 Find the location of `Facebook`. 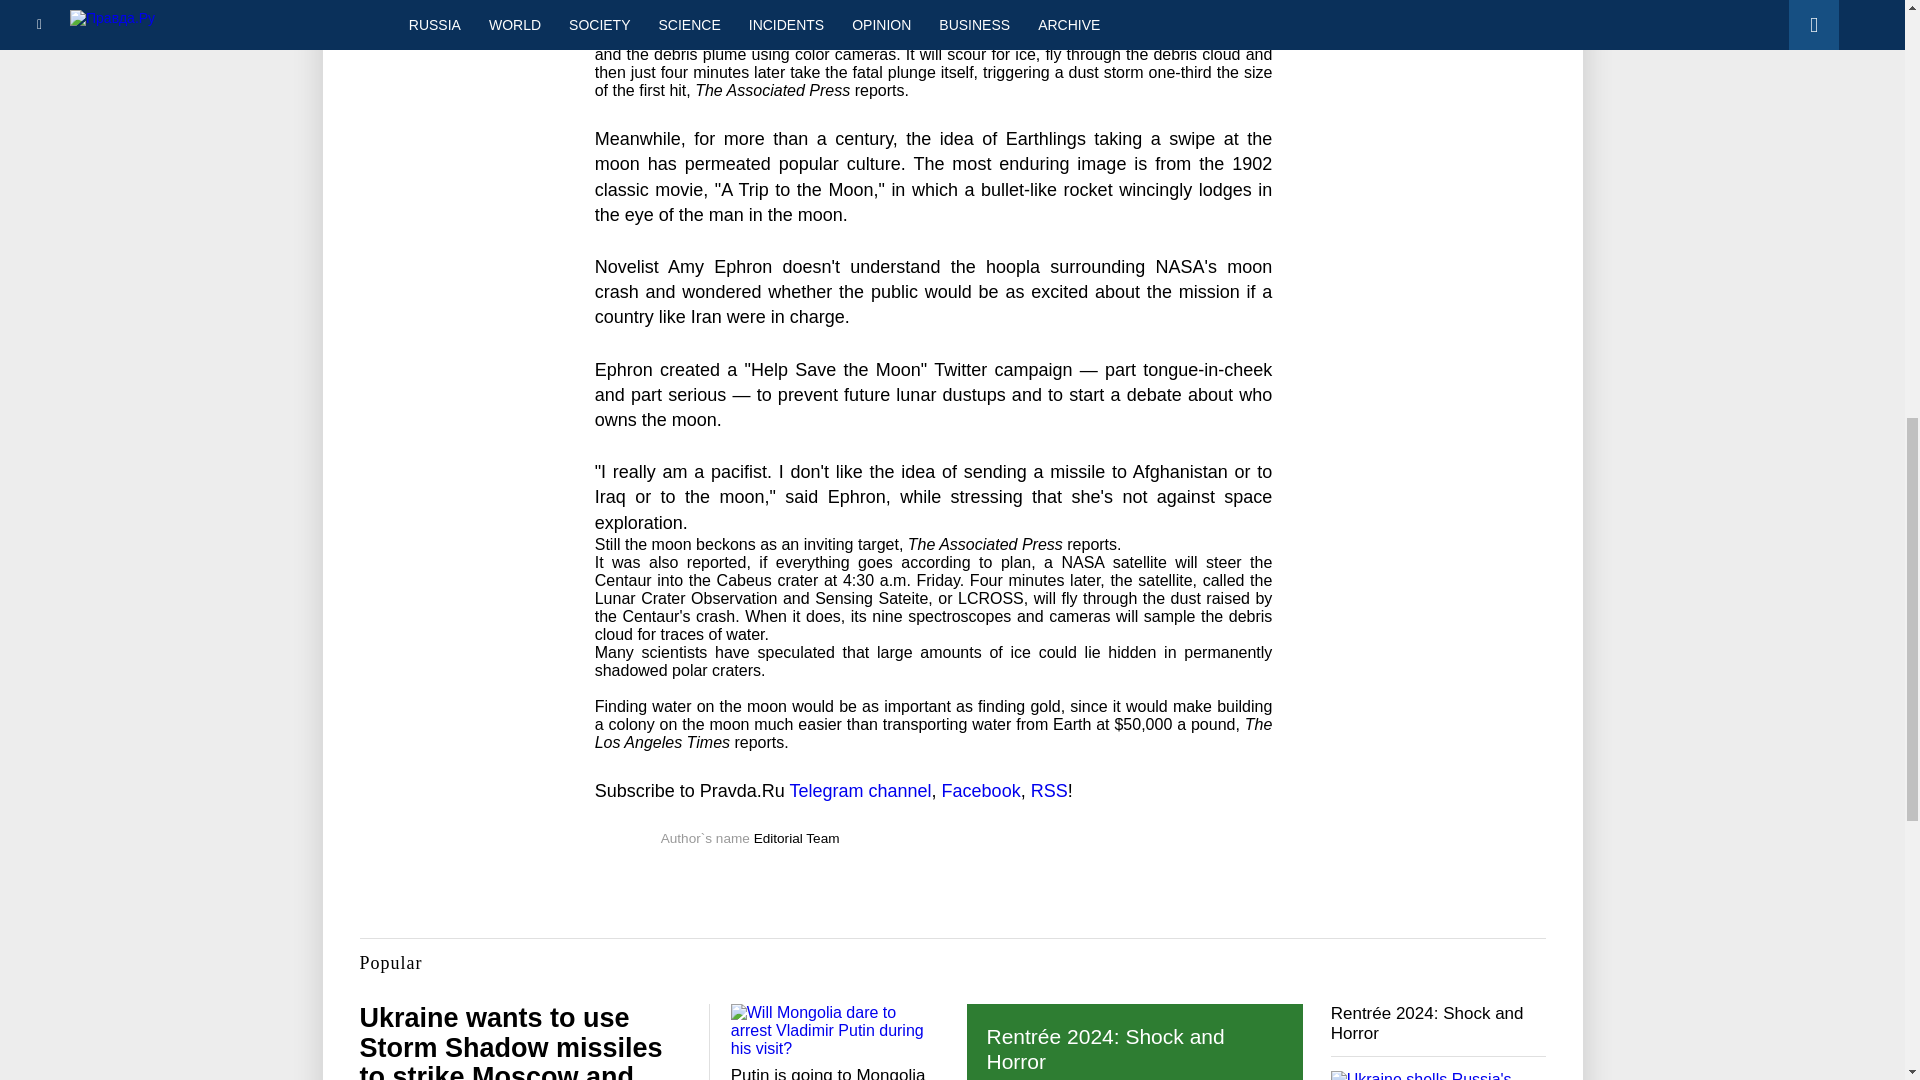

Facebook is located at coordinates (982, 790).